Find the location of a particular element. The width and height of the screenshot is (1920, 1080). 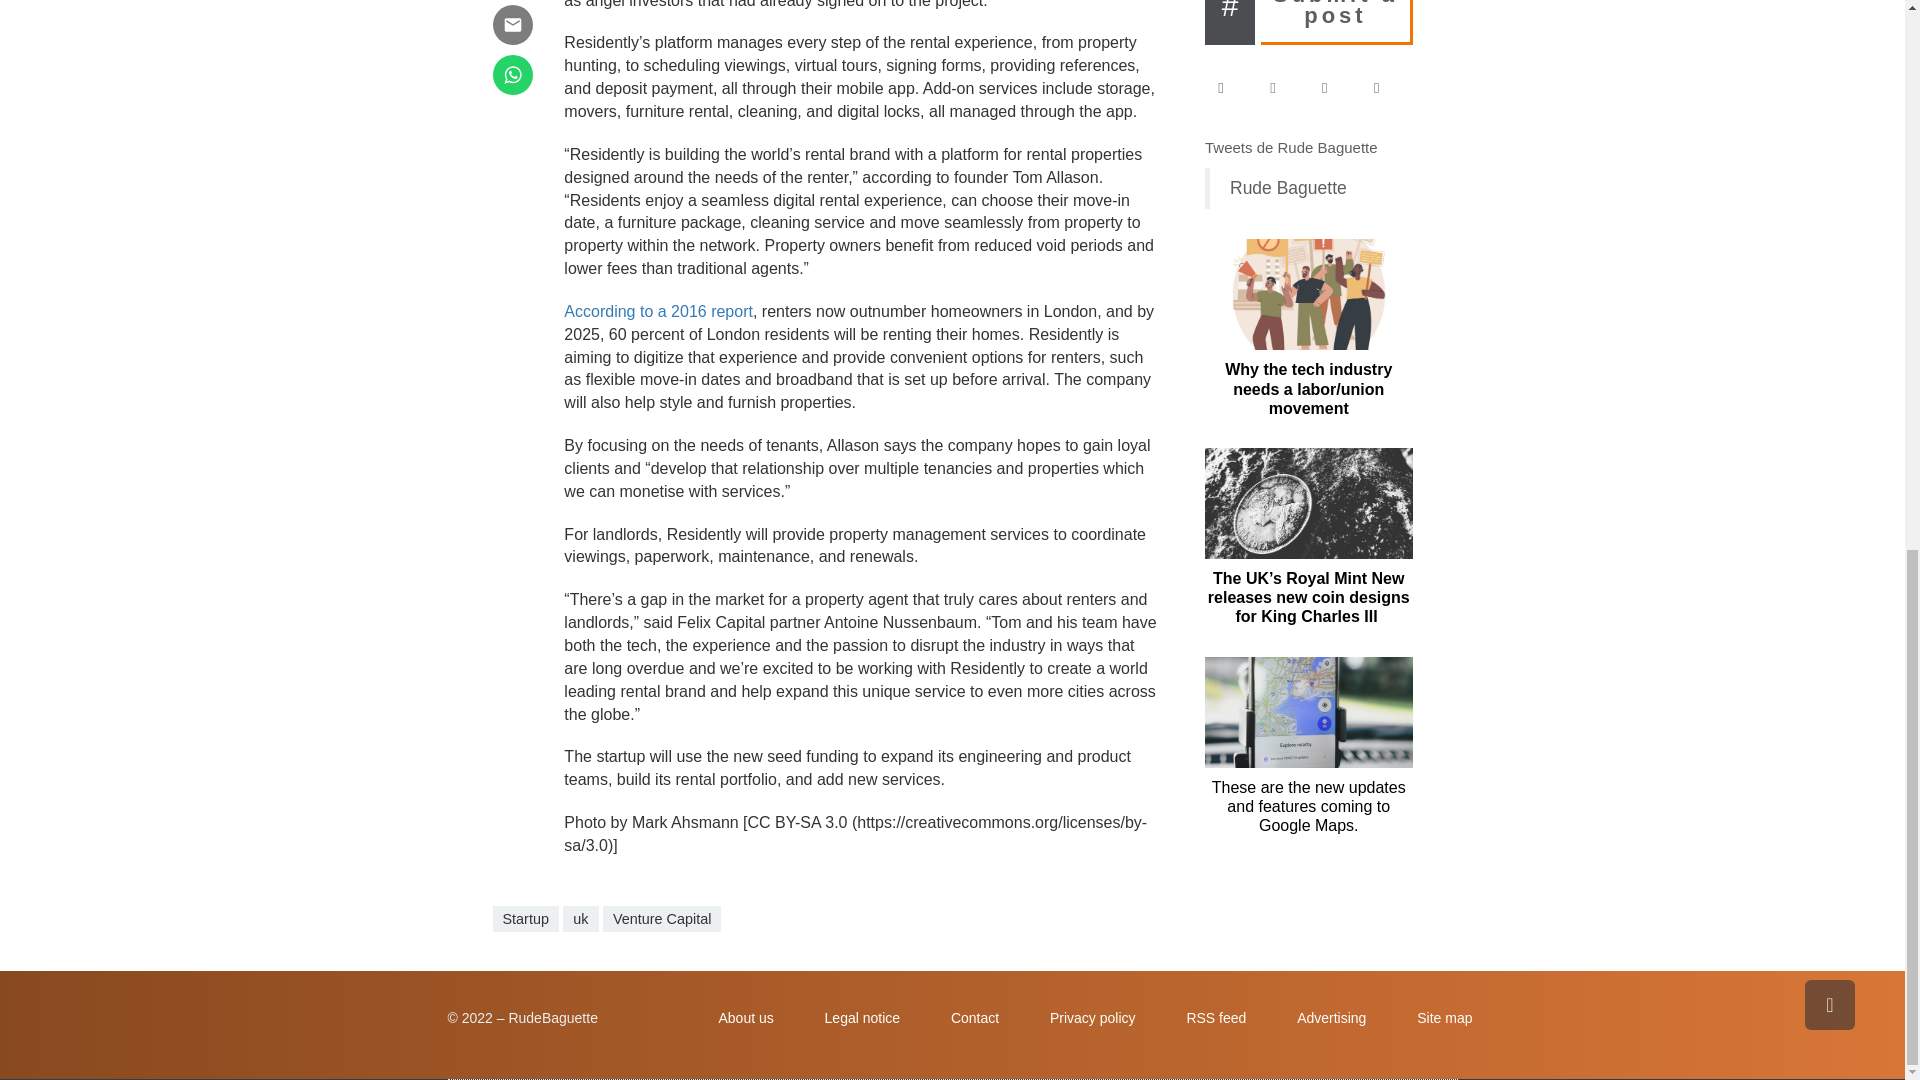

Startup is located at coordinates (524, 919).